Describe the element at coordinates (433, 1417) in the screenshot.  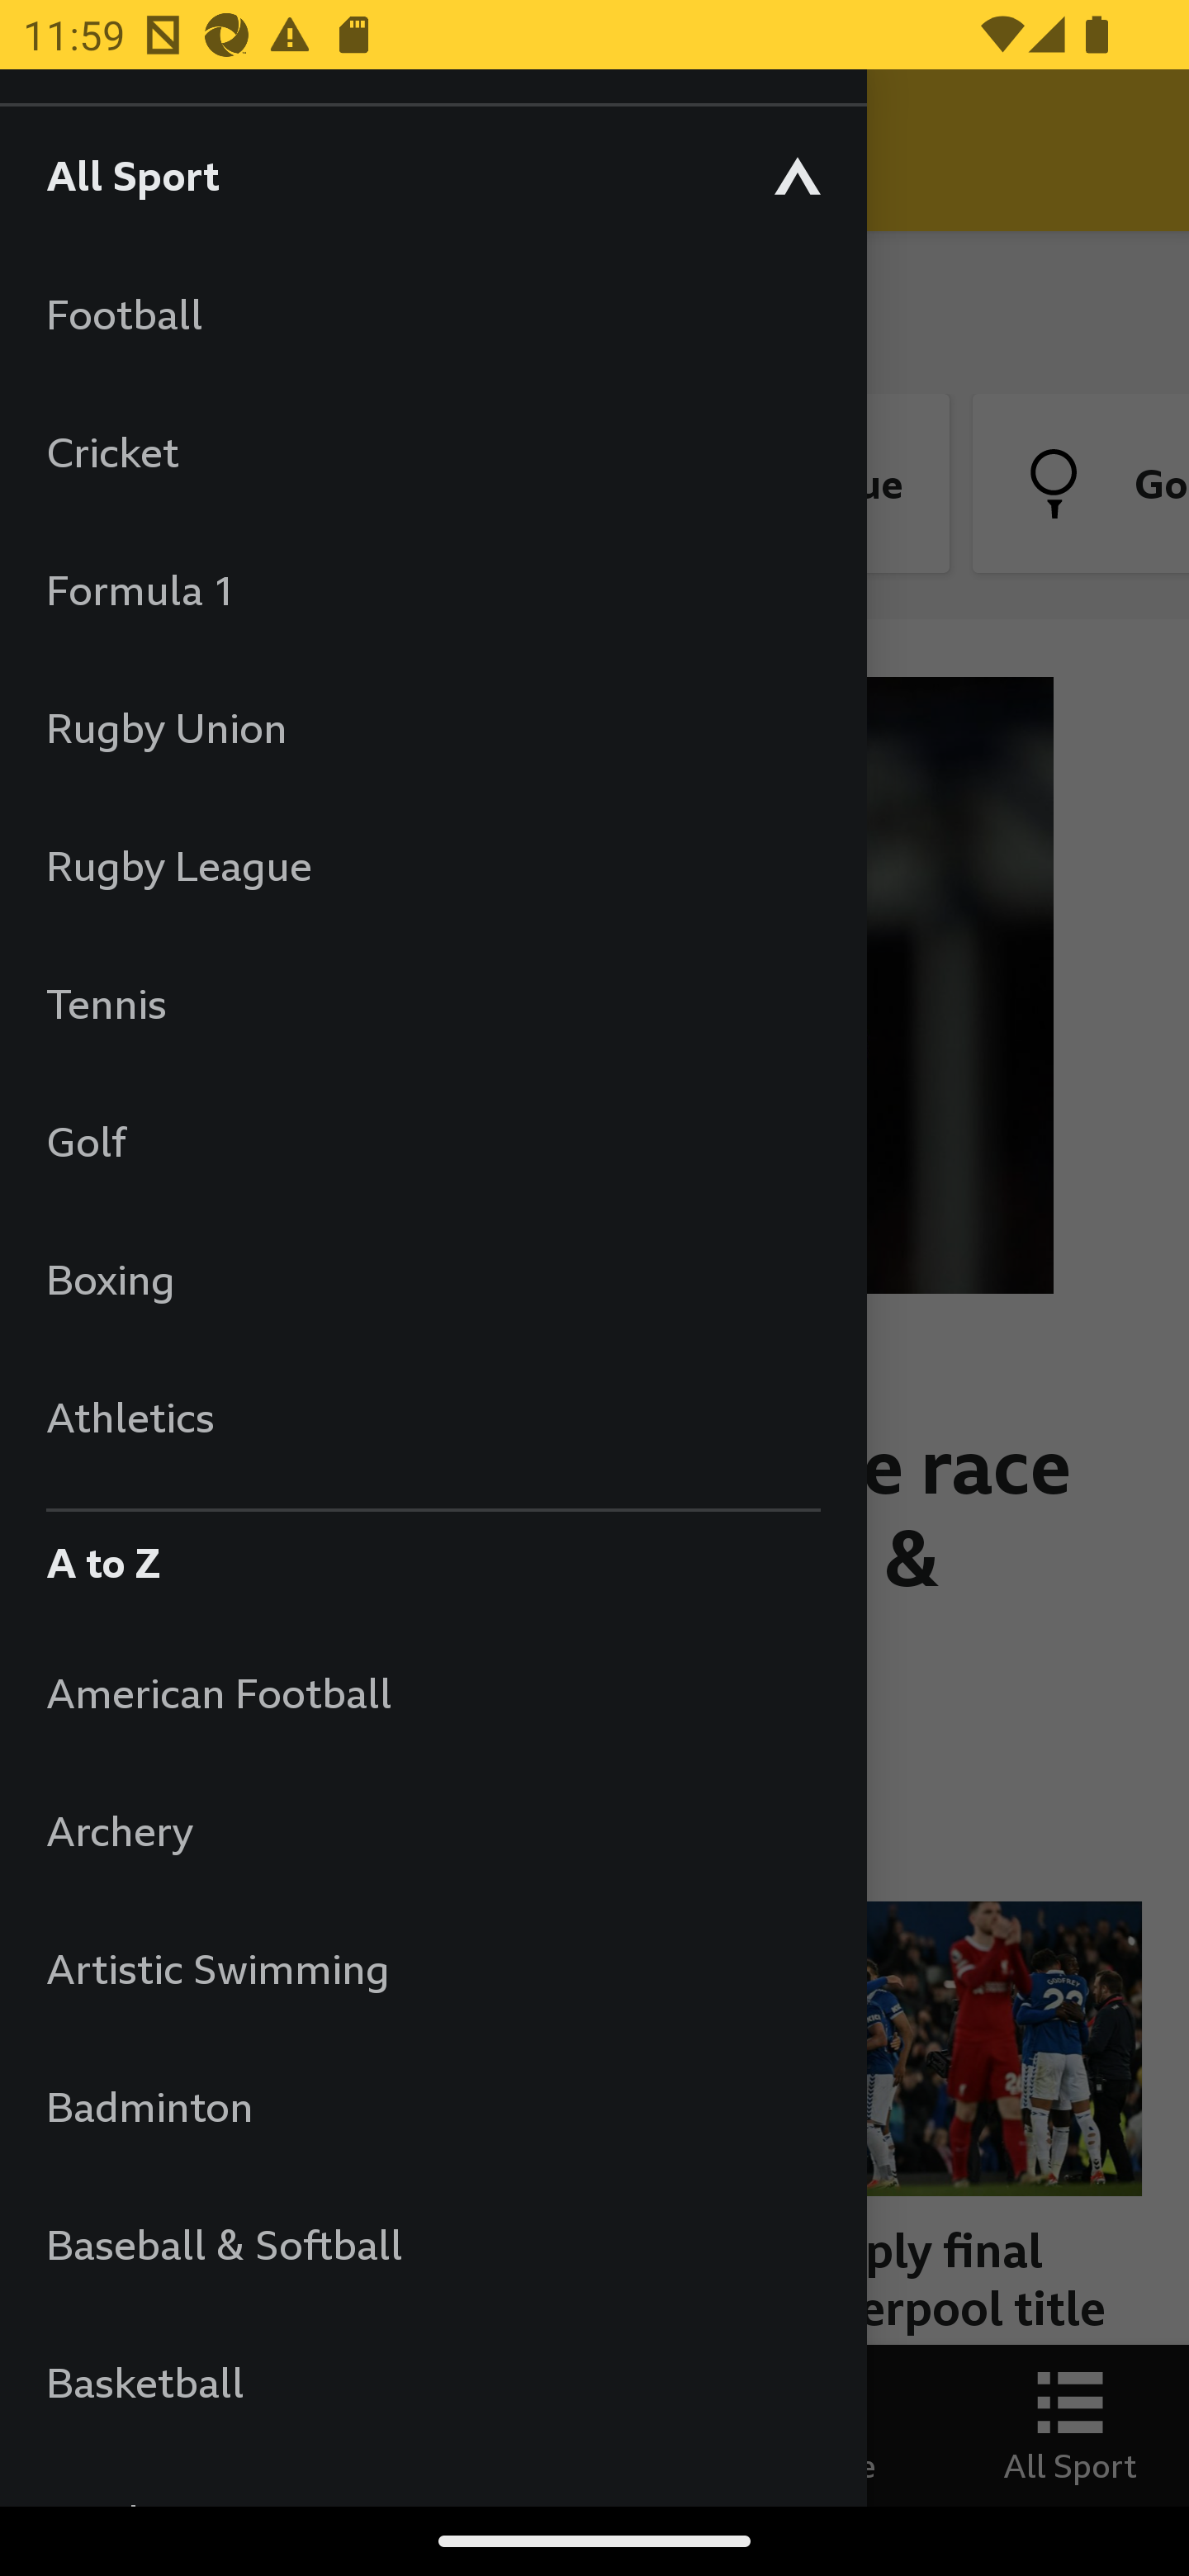
I see `Athletics` at that location.